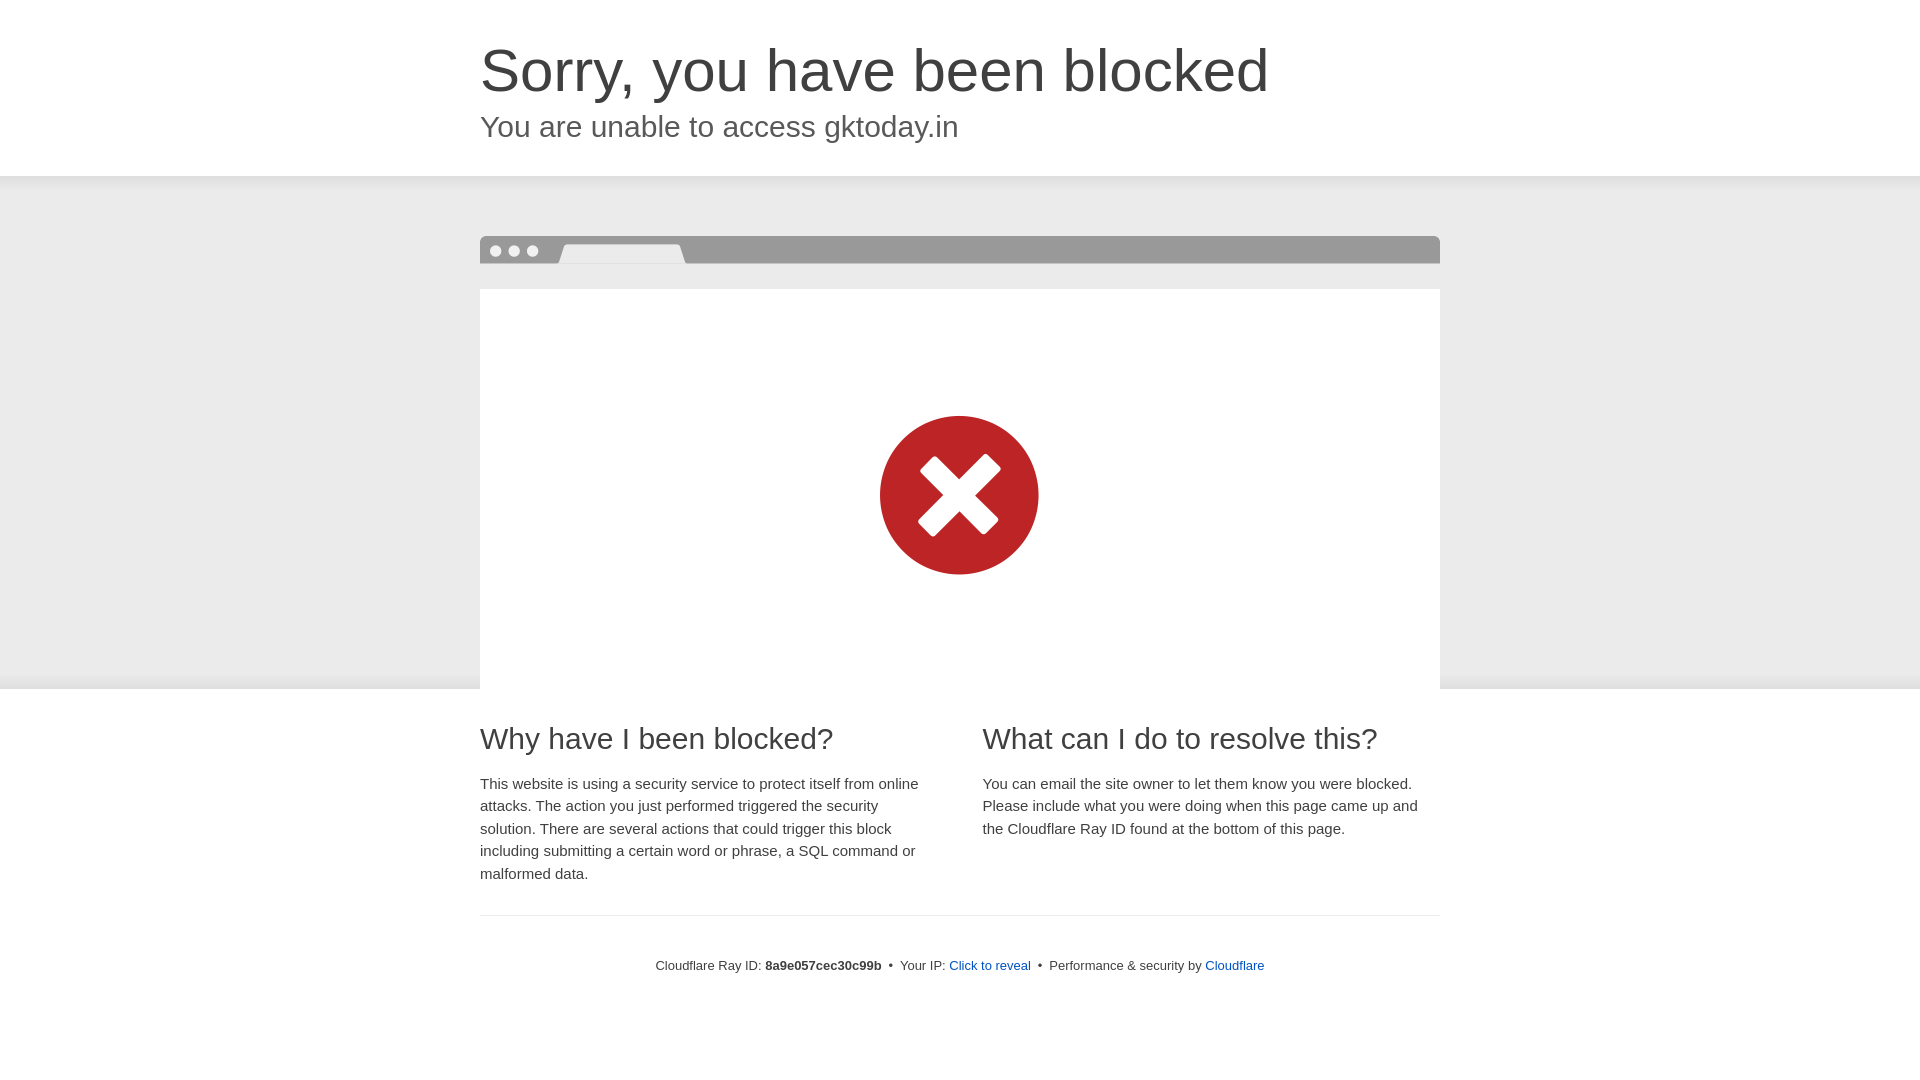  I want to click on Cloudflare, so click(1234, 965).